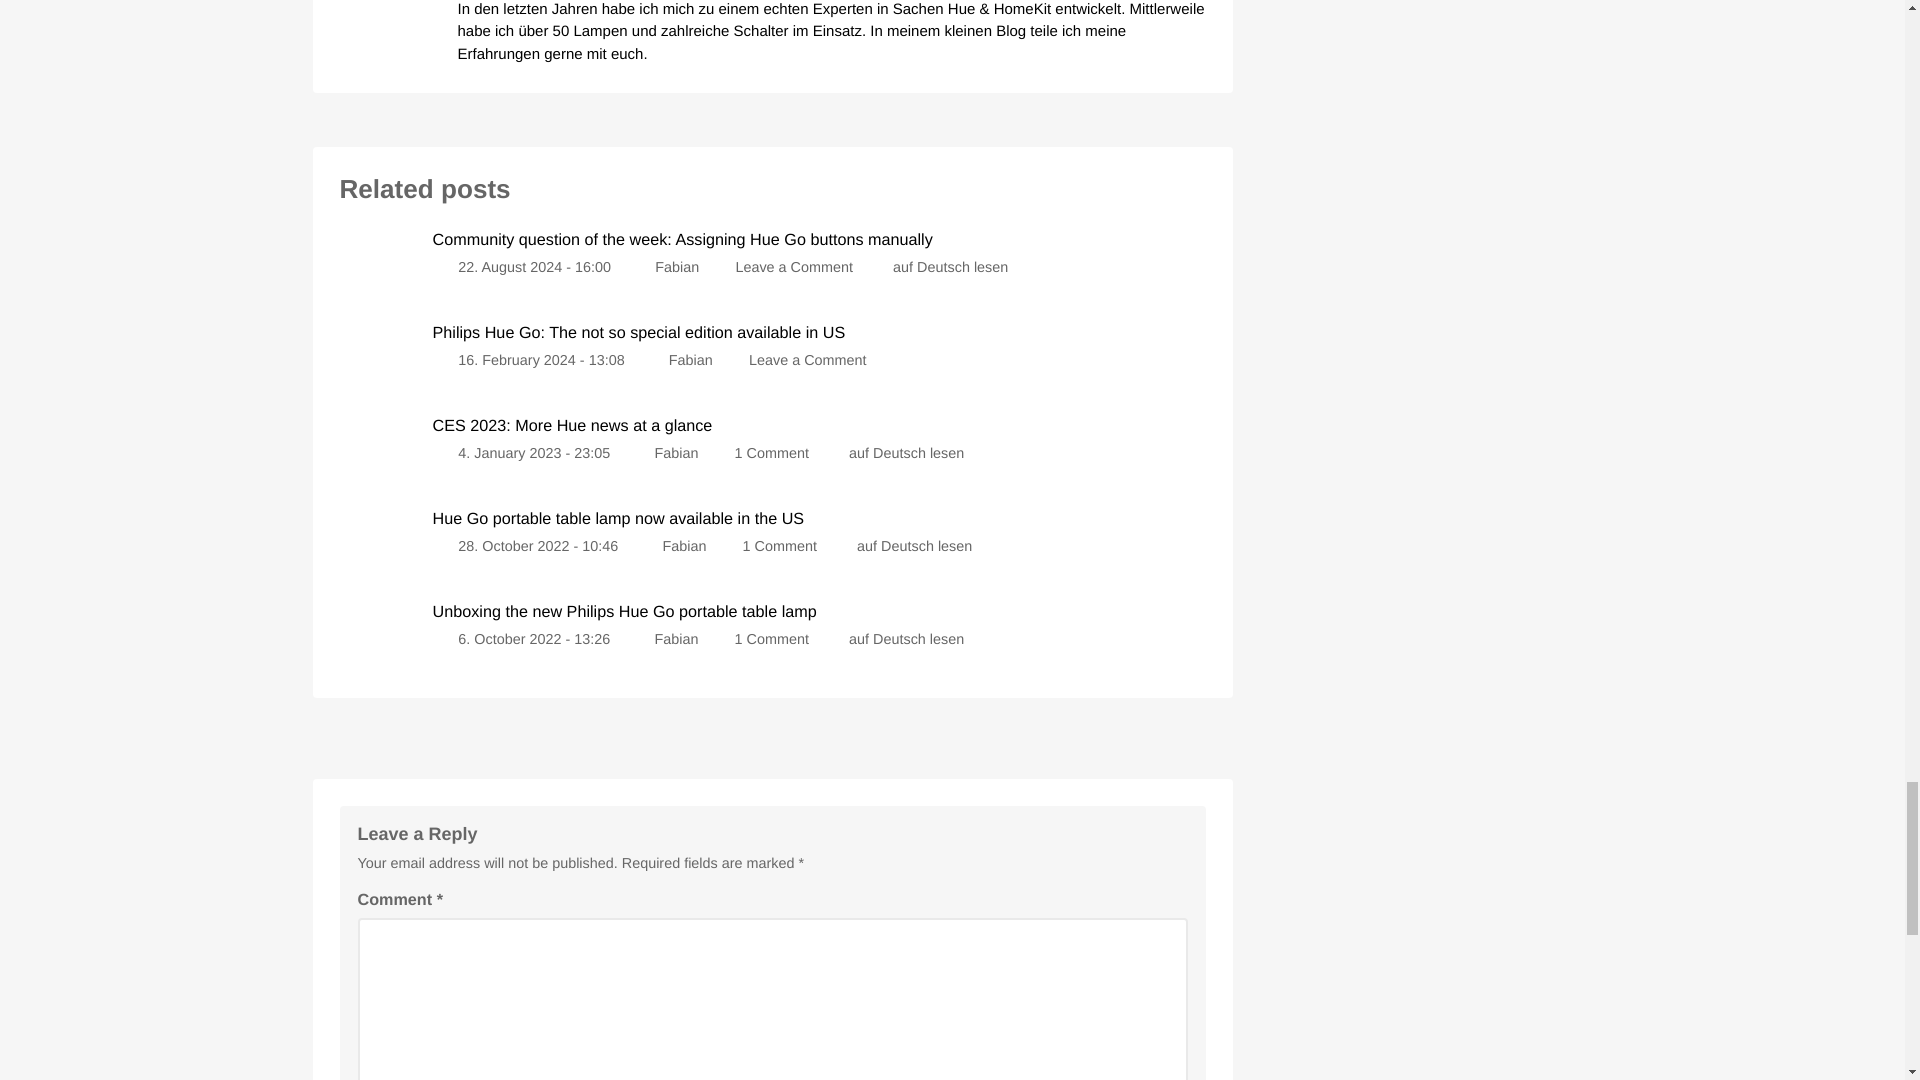 The width and height of the screenshot is (1920, 1080). I want to click on auf Deutsch lesen, so click(906, 454).